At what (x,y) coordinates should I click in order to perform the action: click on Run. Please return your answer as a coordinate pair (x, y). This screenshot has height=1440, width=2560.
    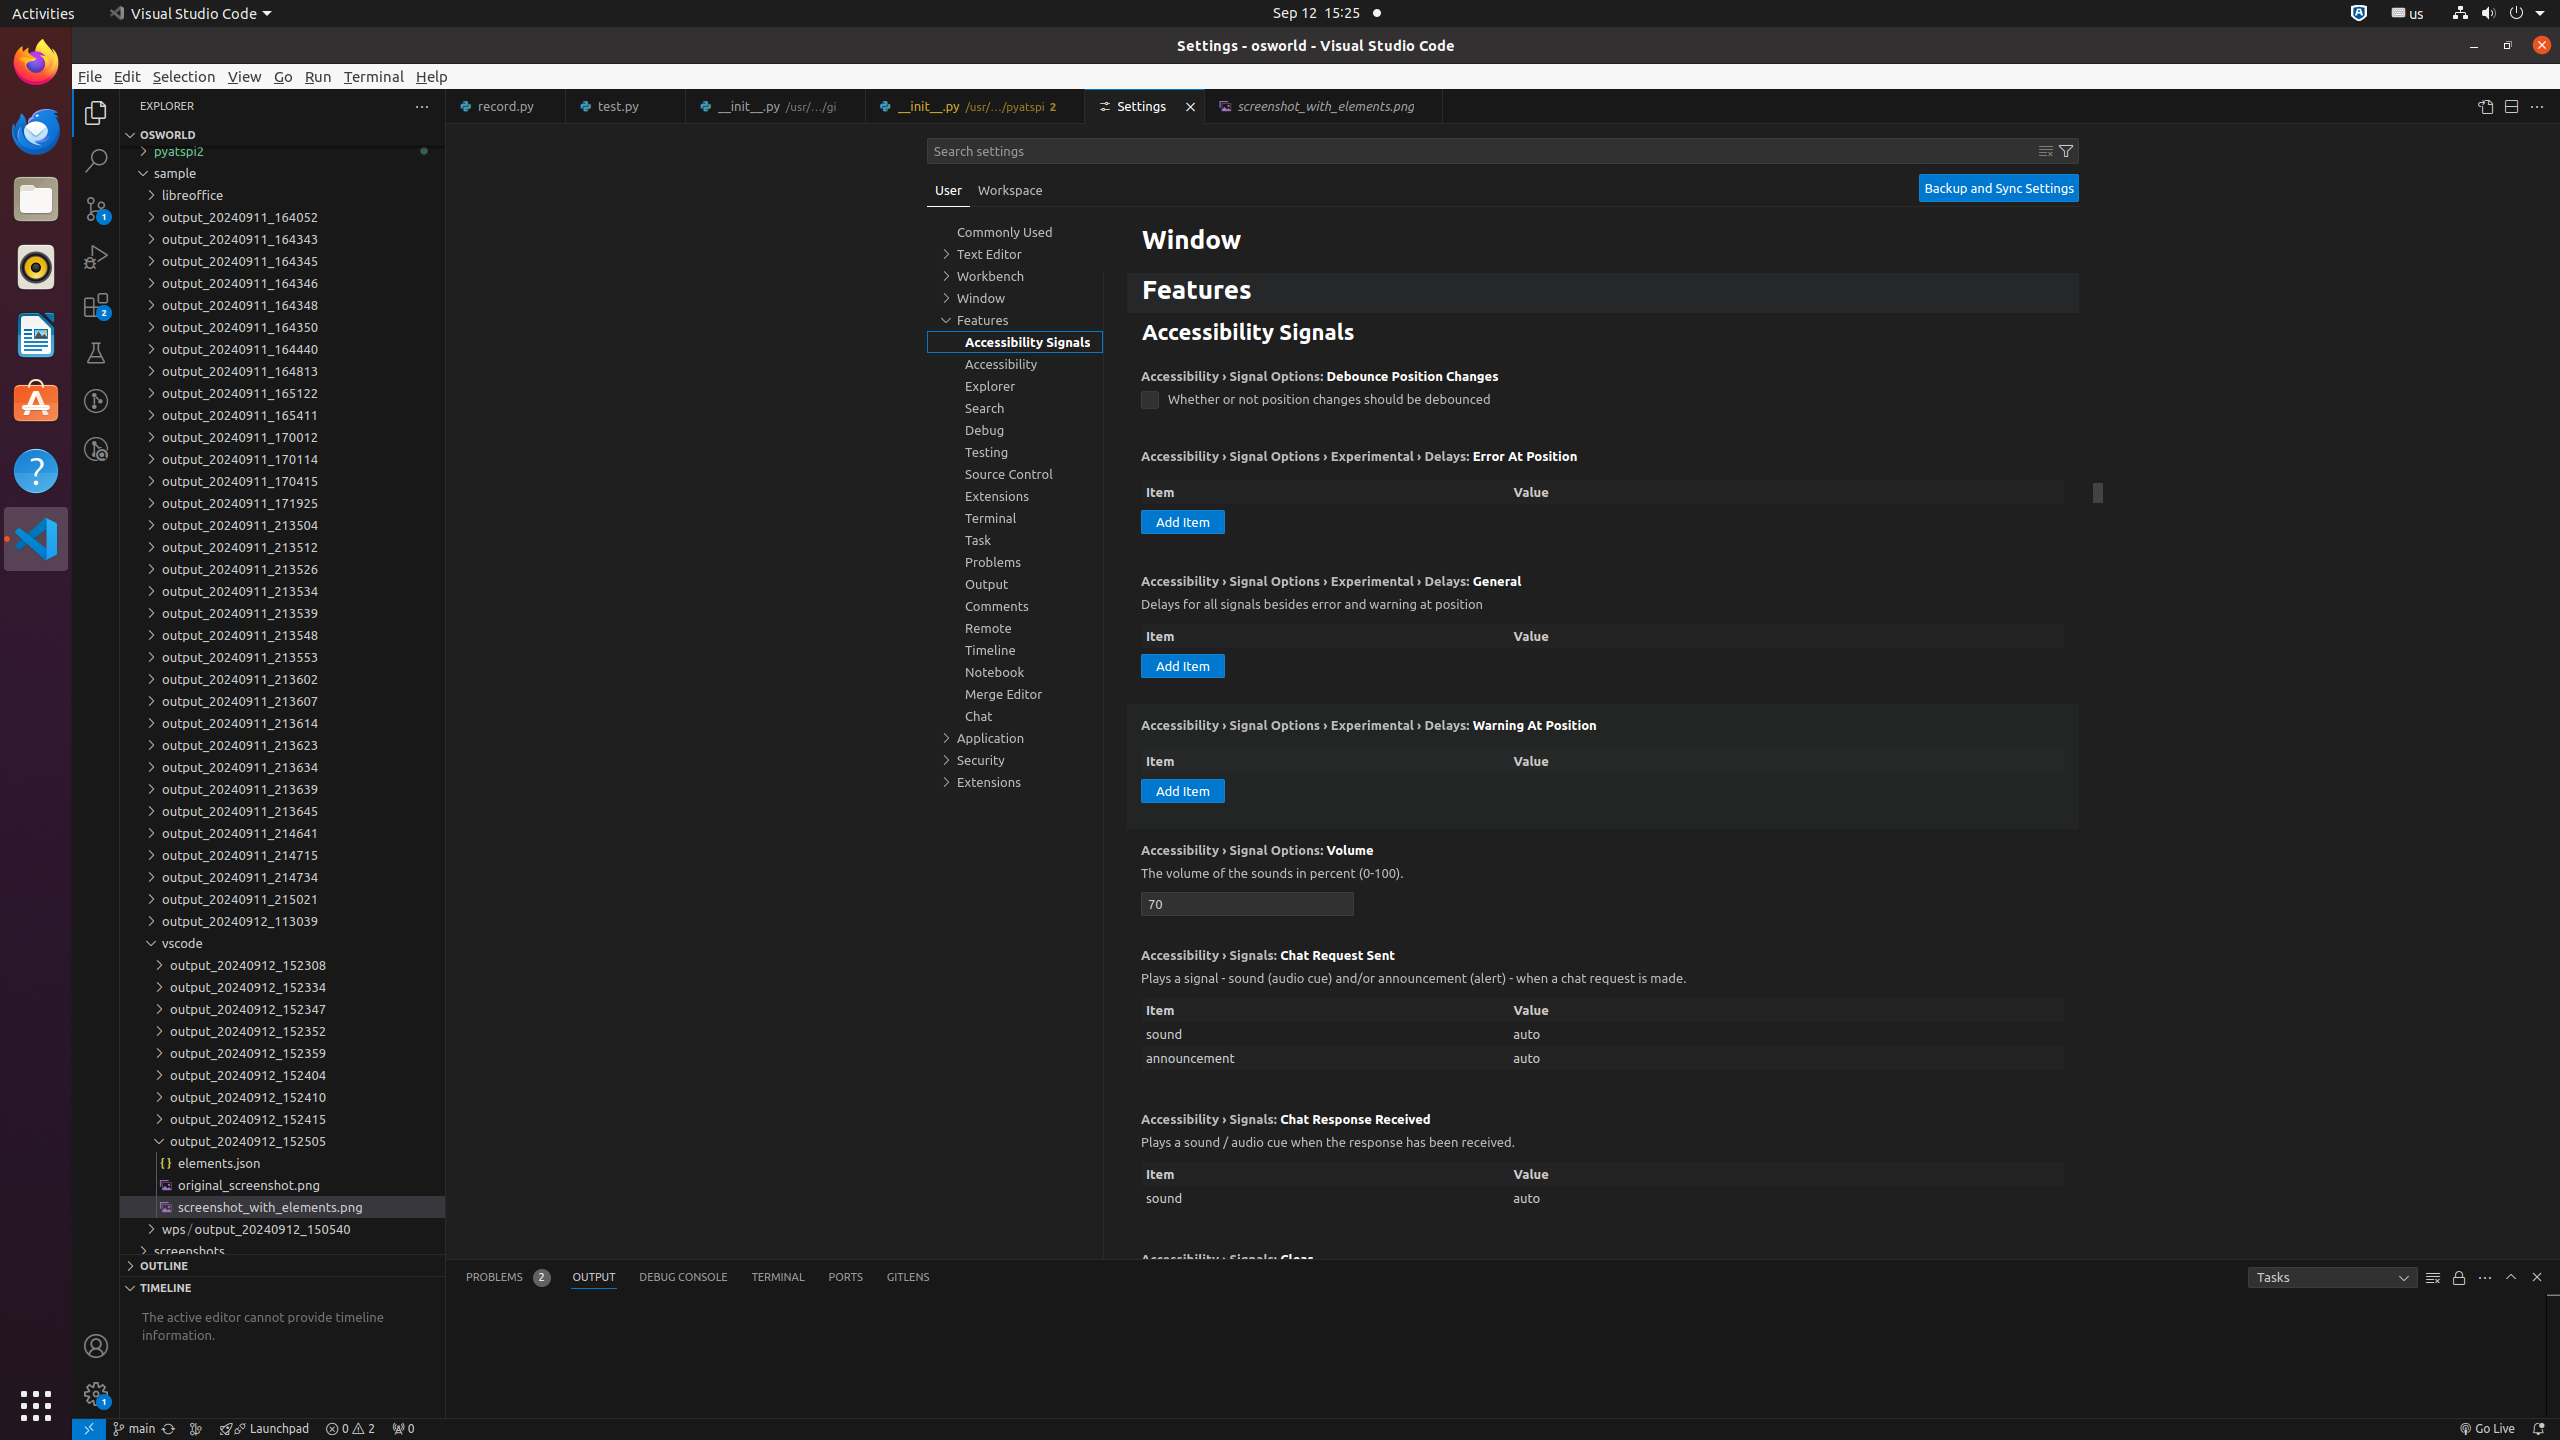
    Looking at the image, I should click on (318, 76).